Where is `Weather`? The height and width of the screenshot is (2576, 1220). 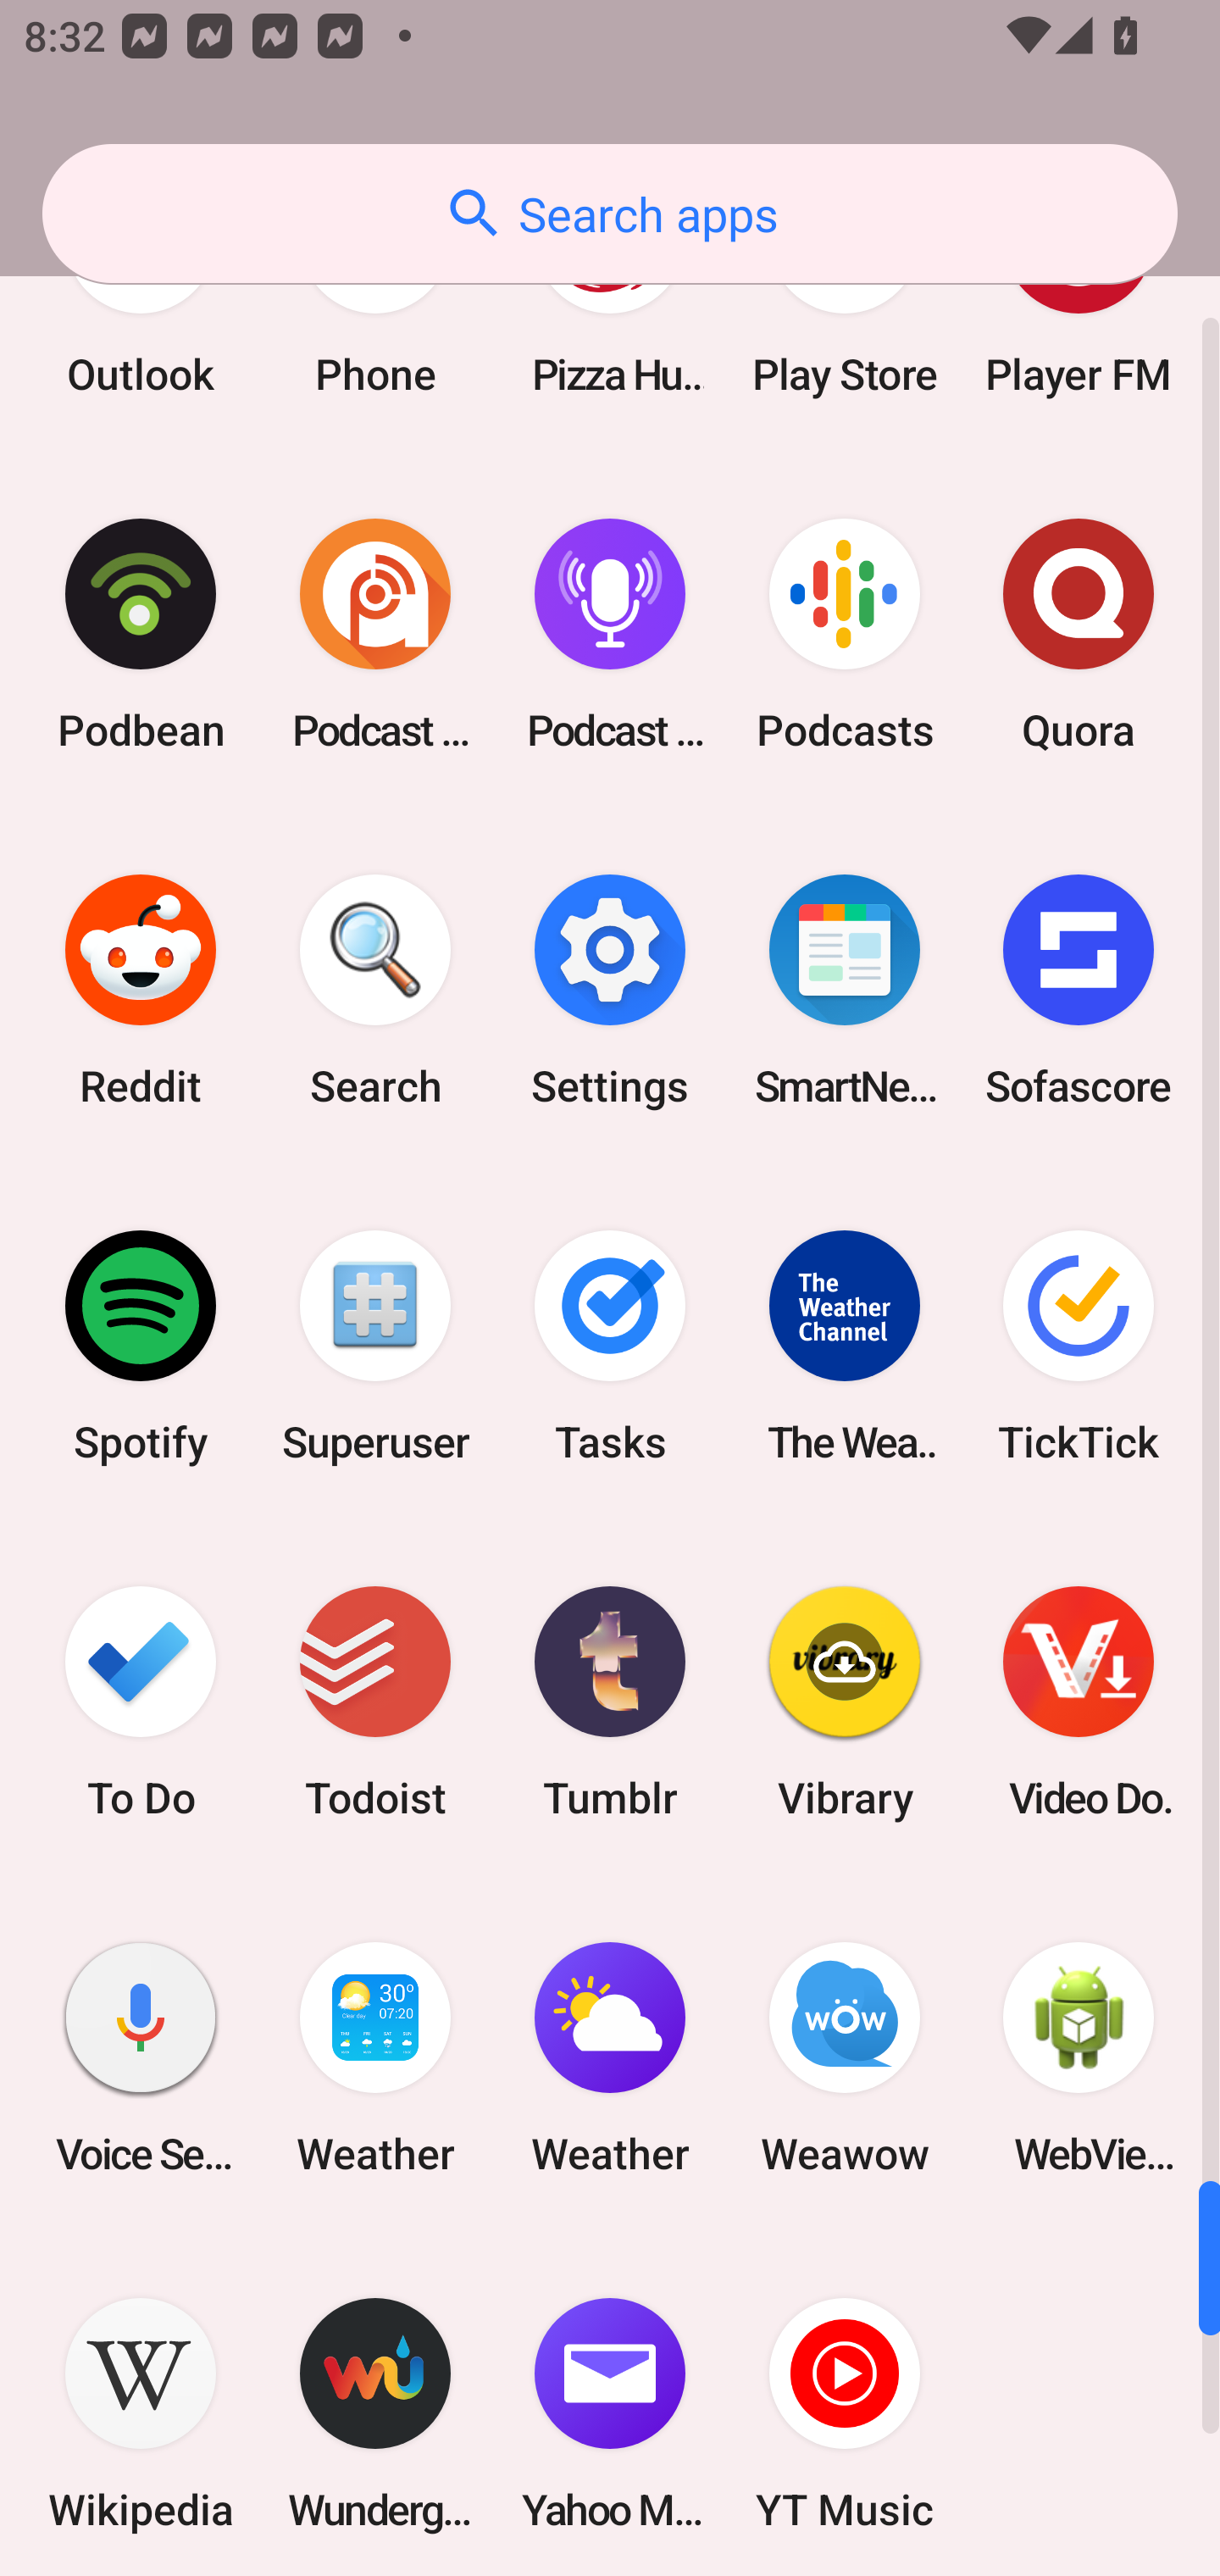
Weather is located at coordinates (375, 2057).